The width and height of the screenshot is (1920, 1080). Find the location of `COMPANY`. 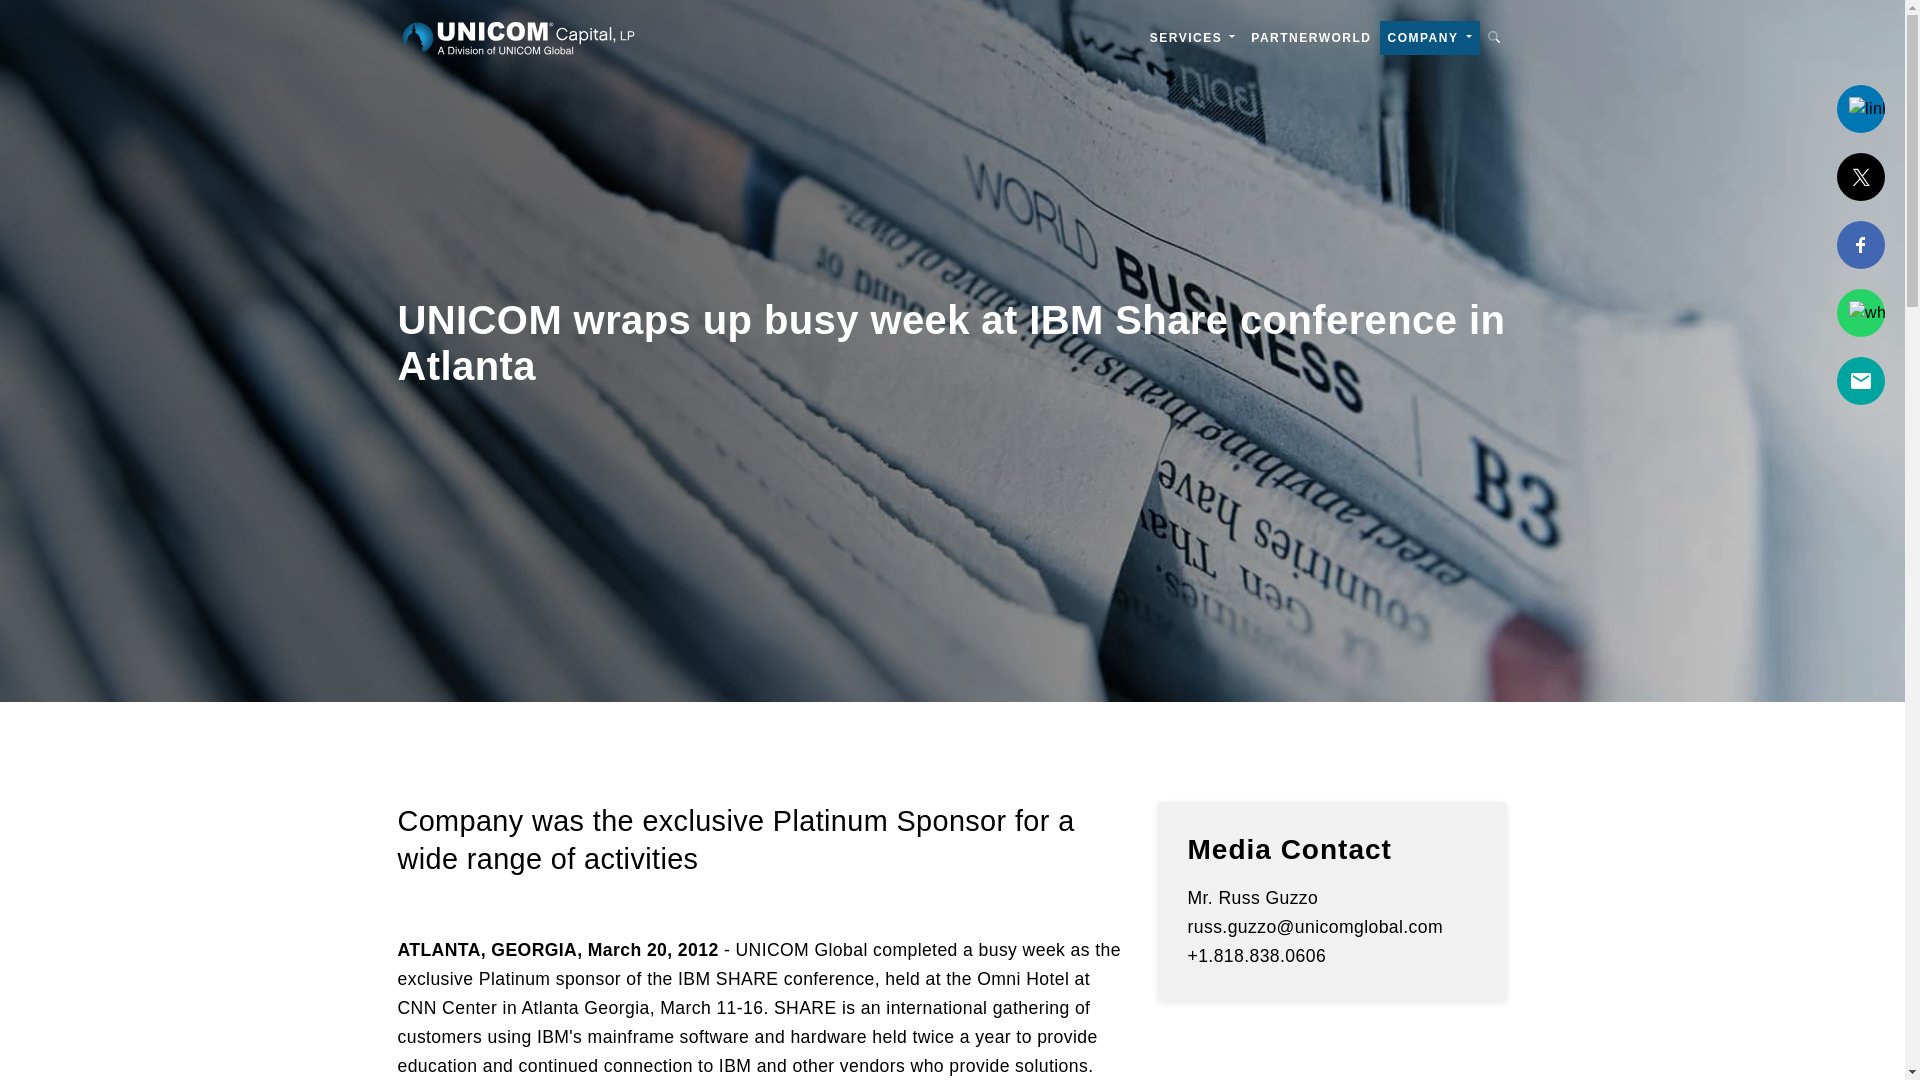

COMPANY is located at coordinates (1430, 37).